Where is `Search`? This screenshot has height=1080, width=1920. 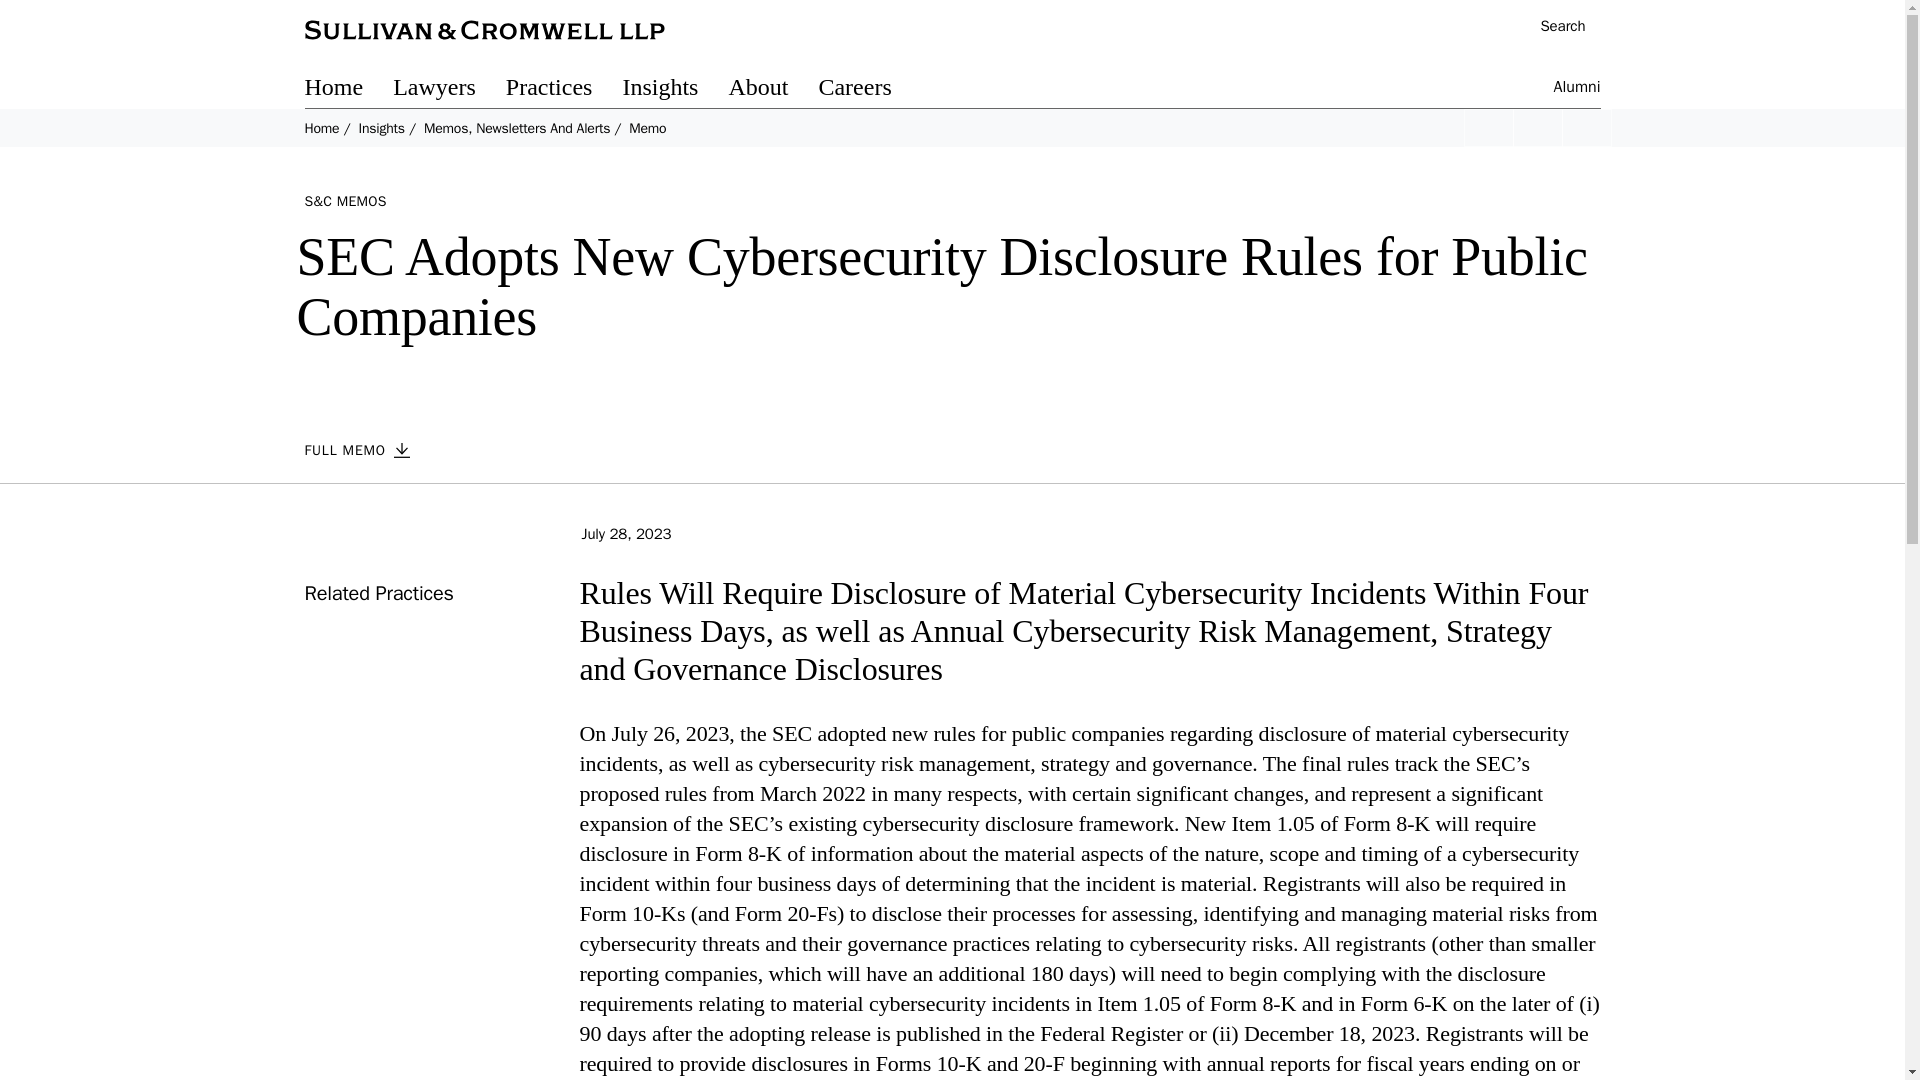
Search is located at coordinates (1552, 28).